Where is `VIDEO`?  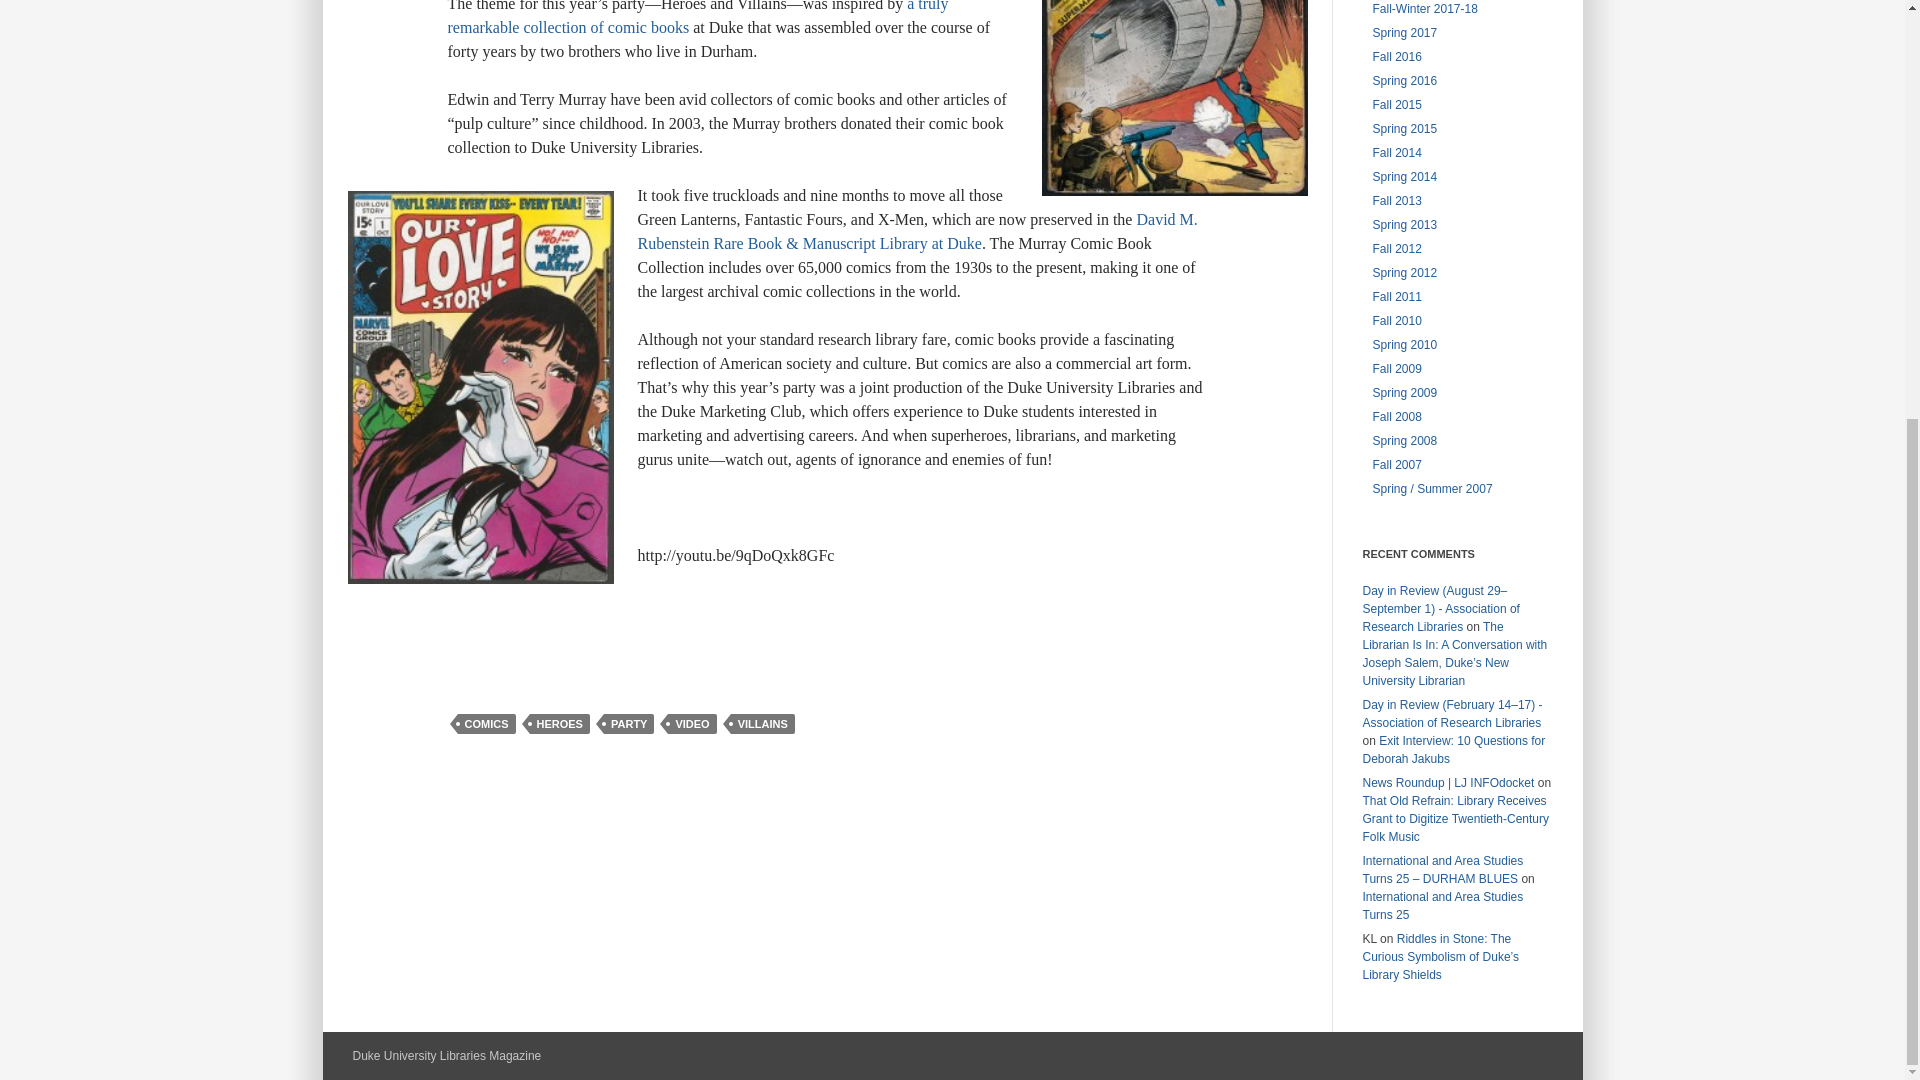 VIDEO is located at coordinates (692, 724).